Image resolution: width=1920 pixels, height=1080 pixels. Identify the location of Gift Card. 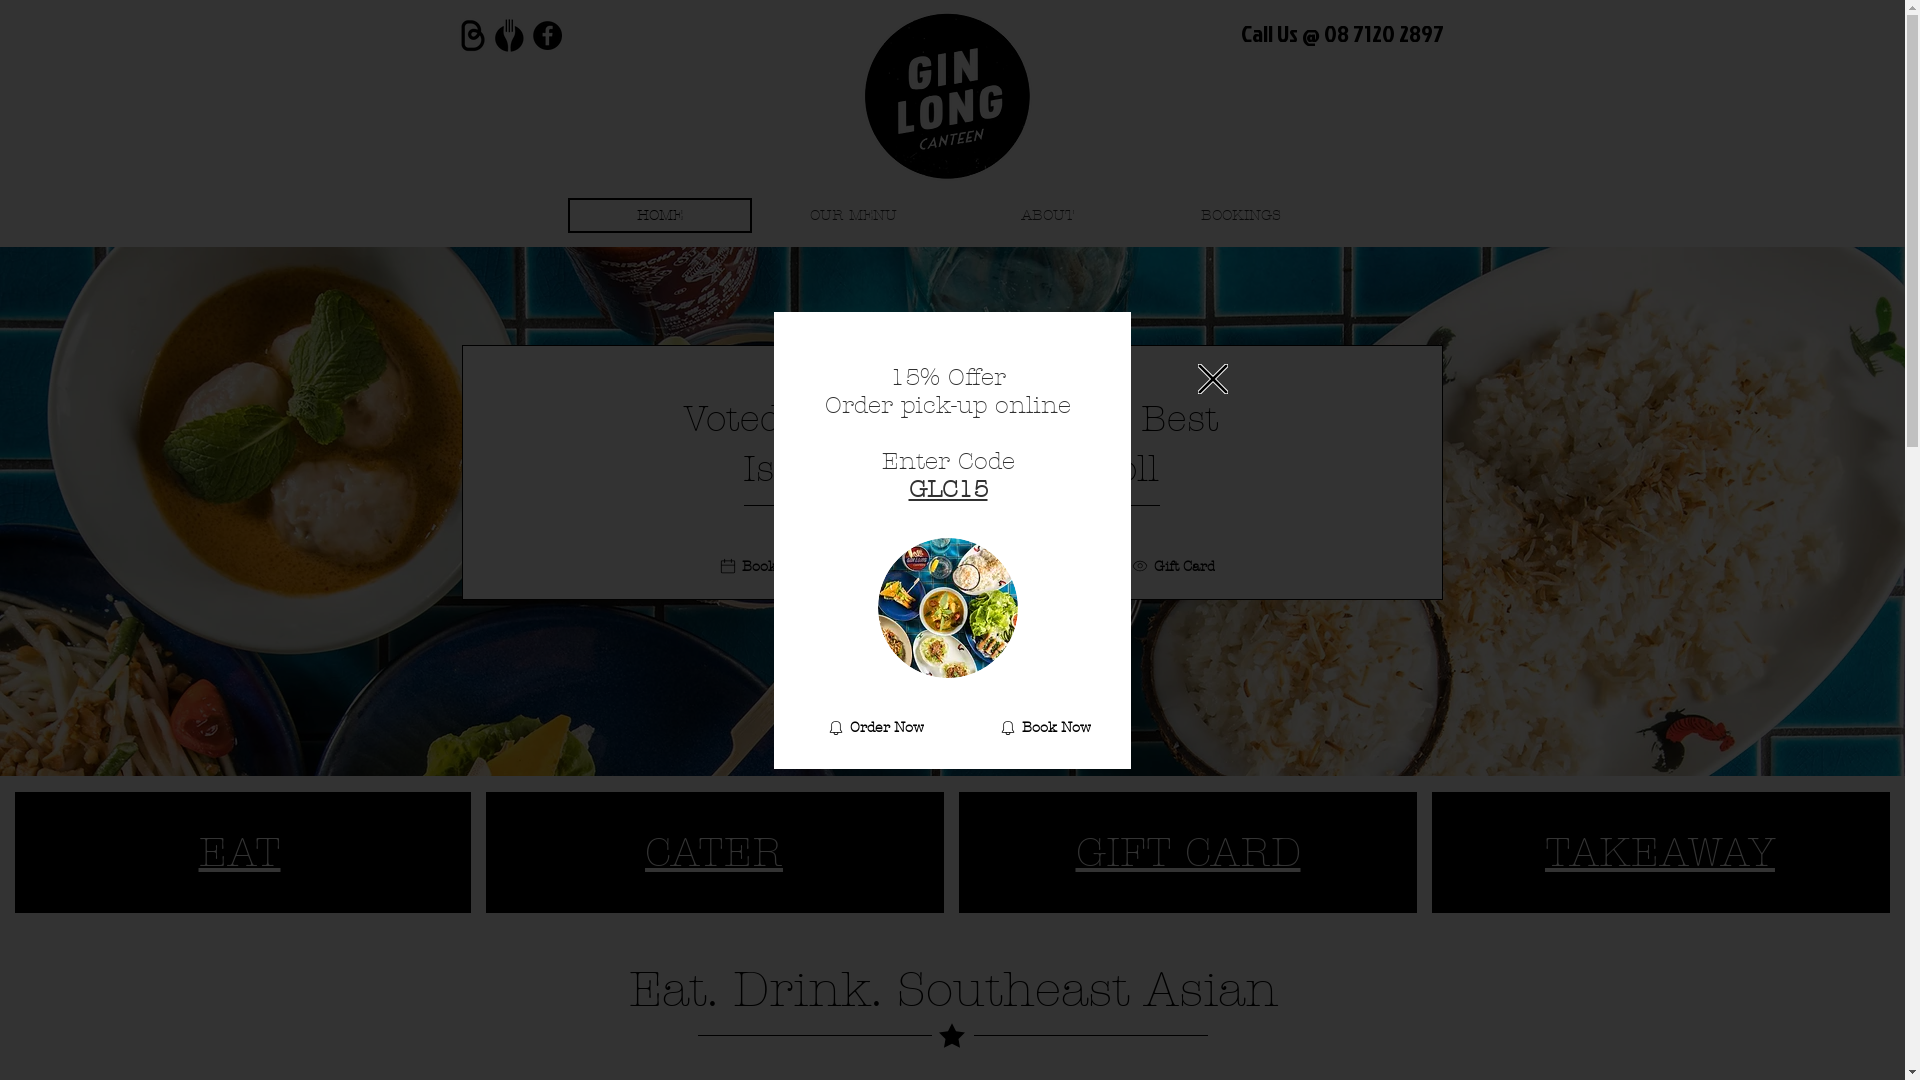
(1173, 566).